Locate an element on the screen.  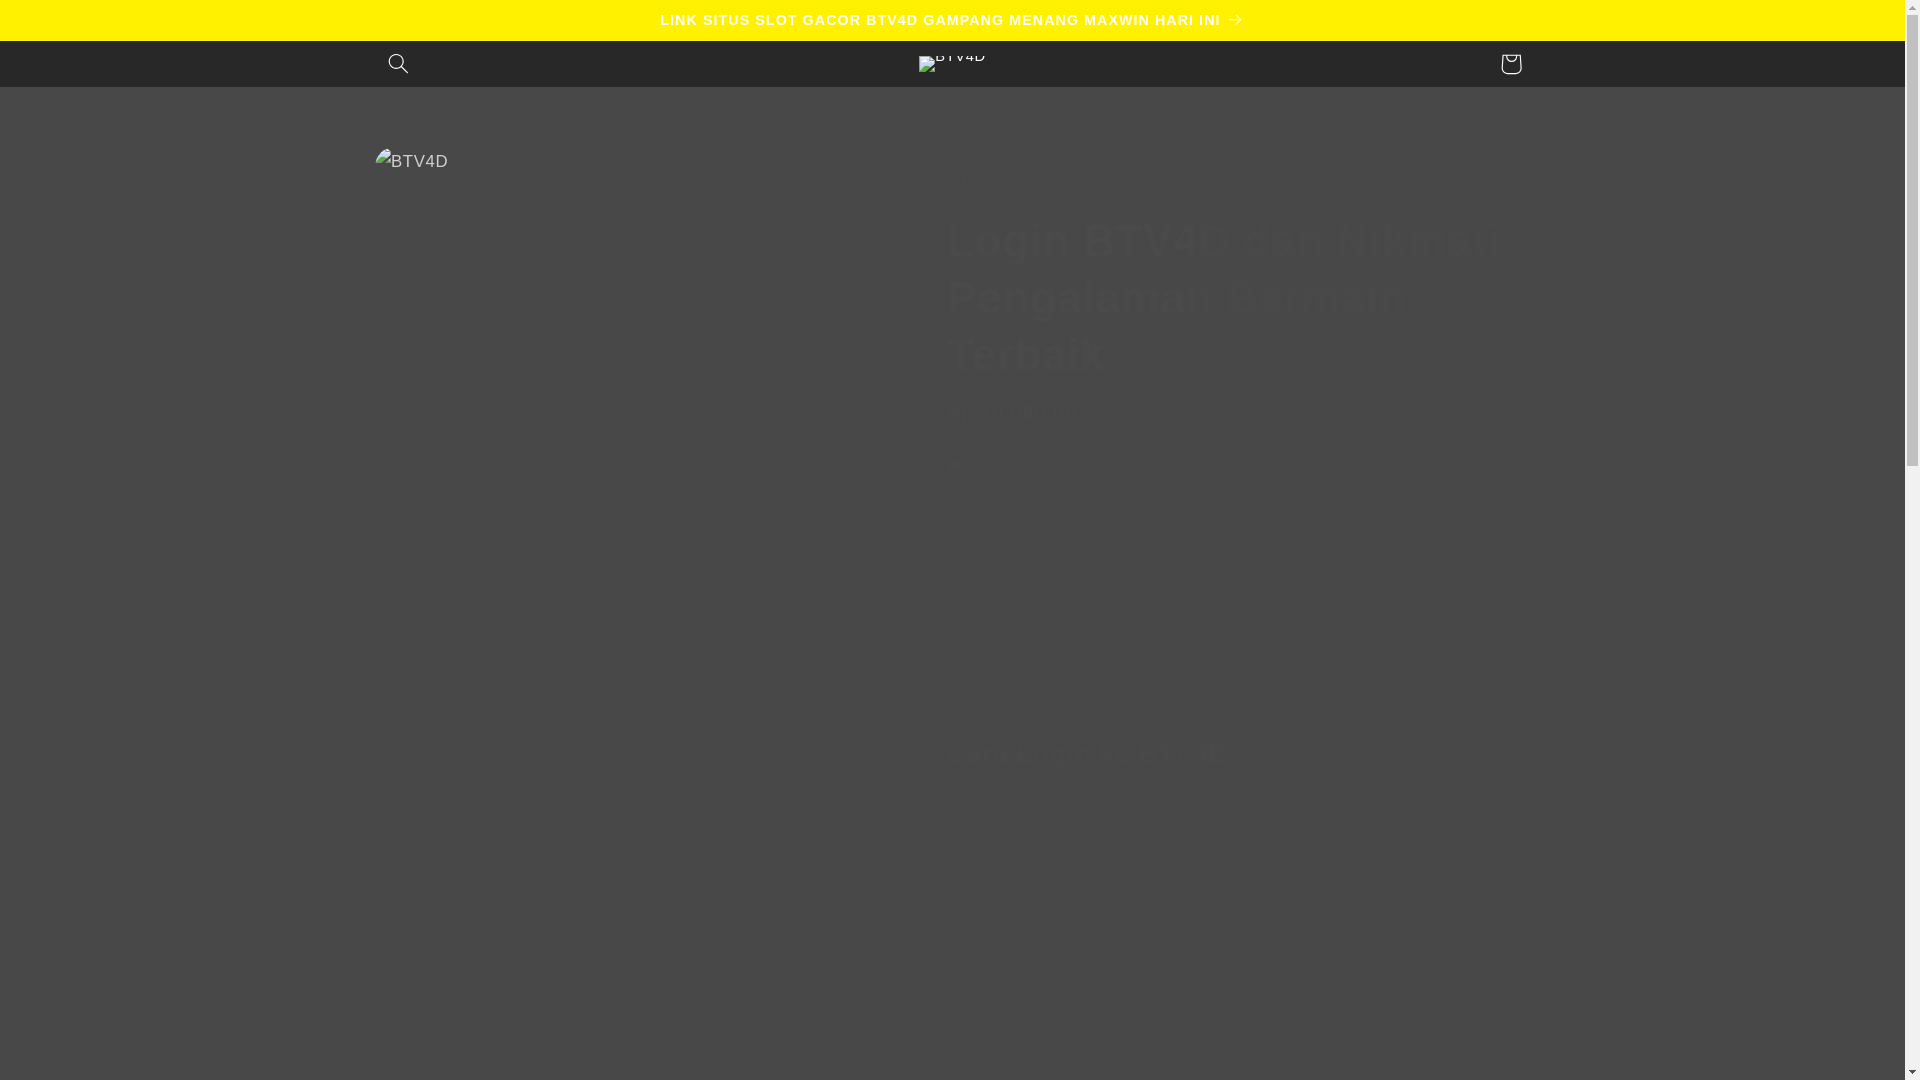
Skip to product information is located at coordinates (438, 170).